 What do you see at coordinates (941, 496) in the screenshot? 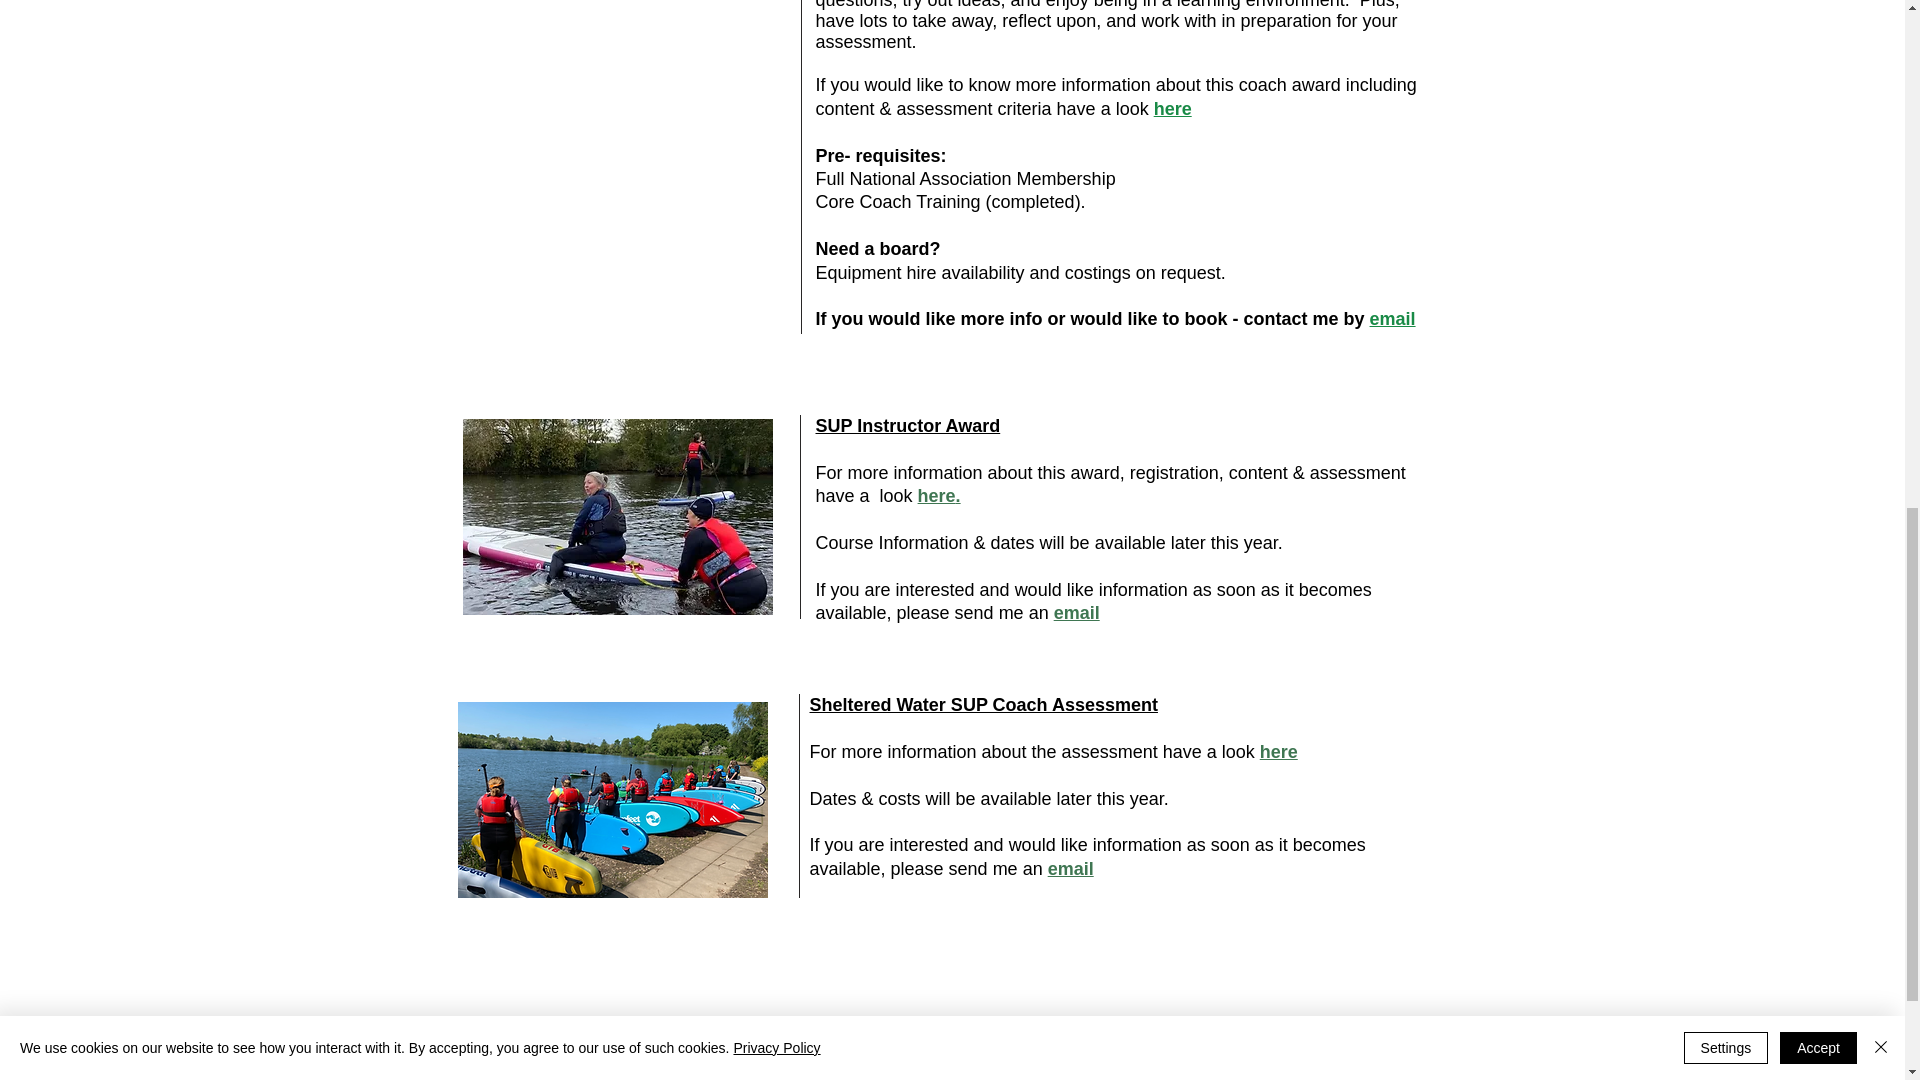
I see `here. ` at bounding box center [941, 496].